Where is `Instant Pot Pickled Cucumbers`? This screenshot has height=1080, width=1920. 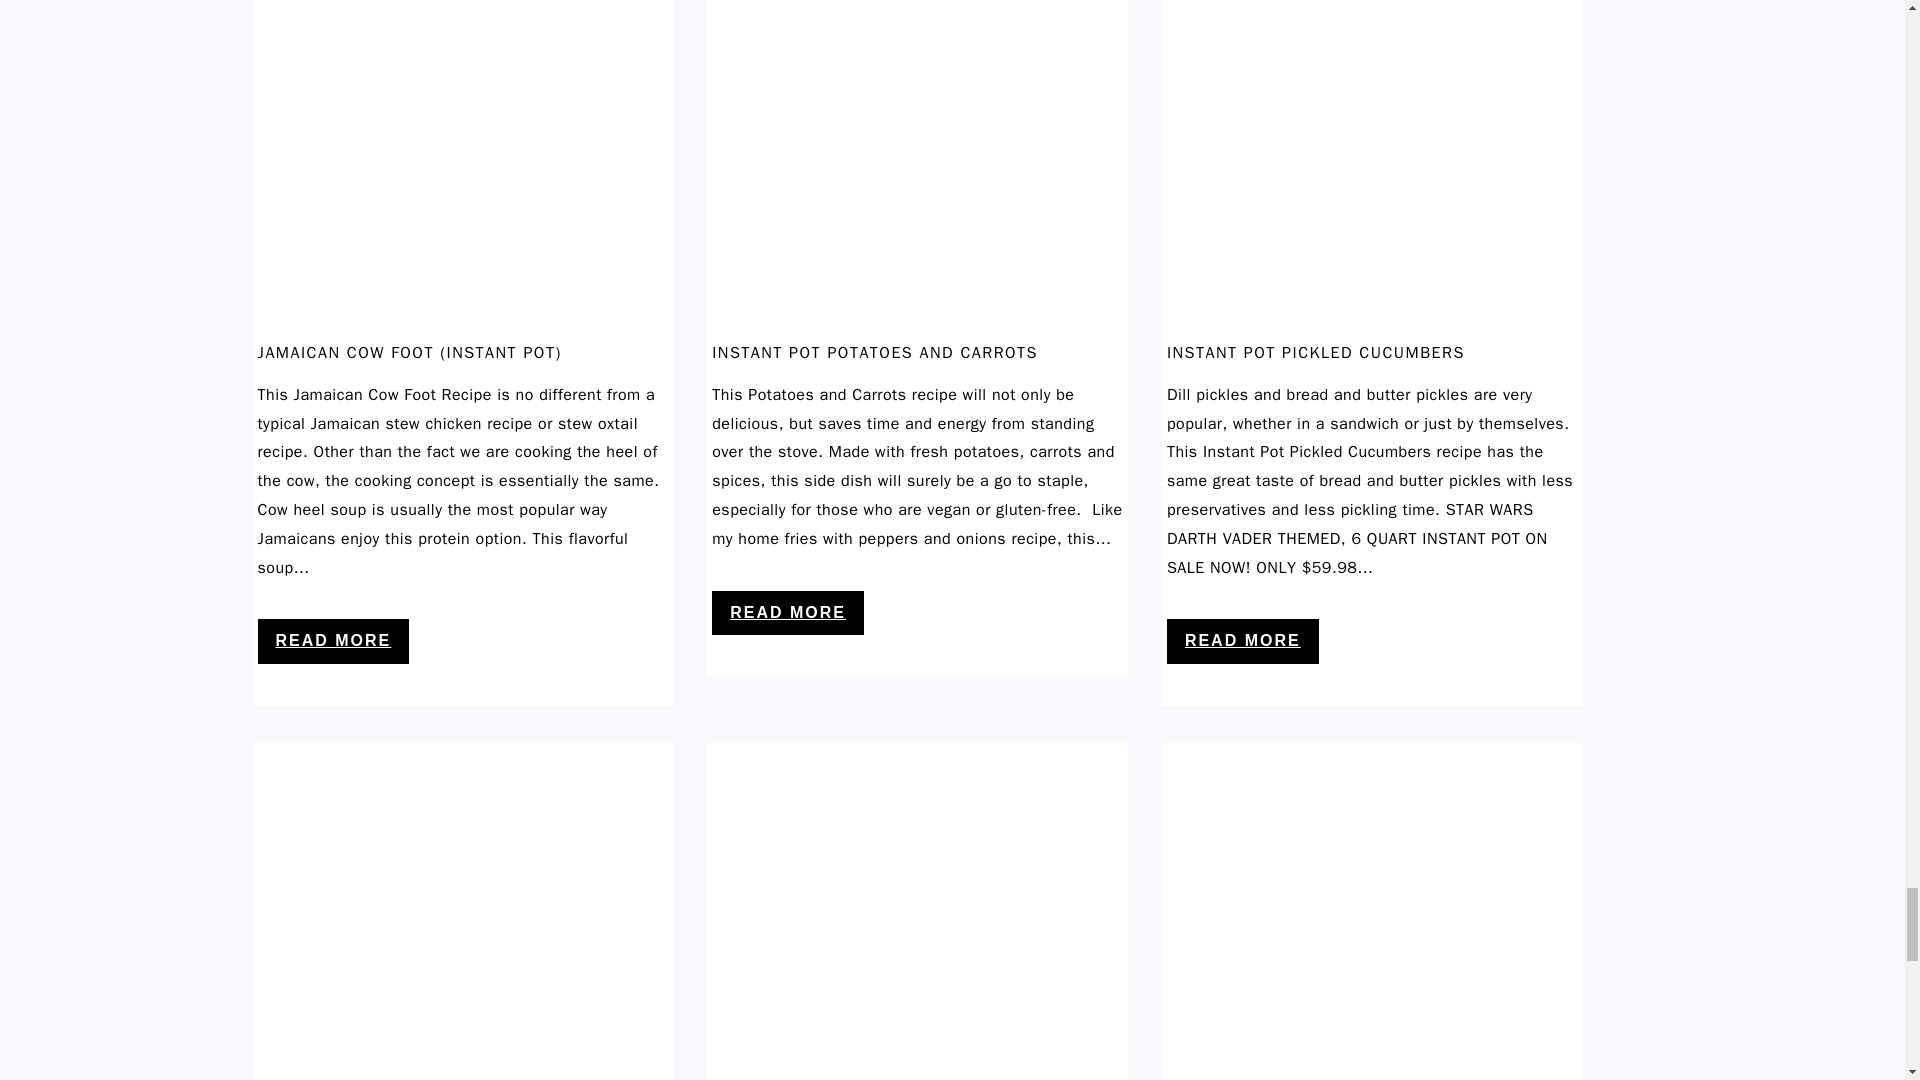 Instant Pot Pickled Cucumbers is located at coordinates (1372, 328).